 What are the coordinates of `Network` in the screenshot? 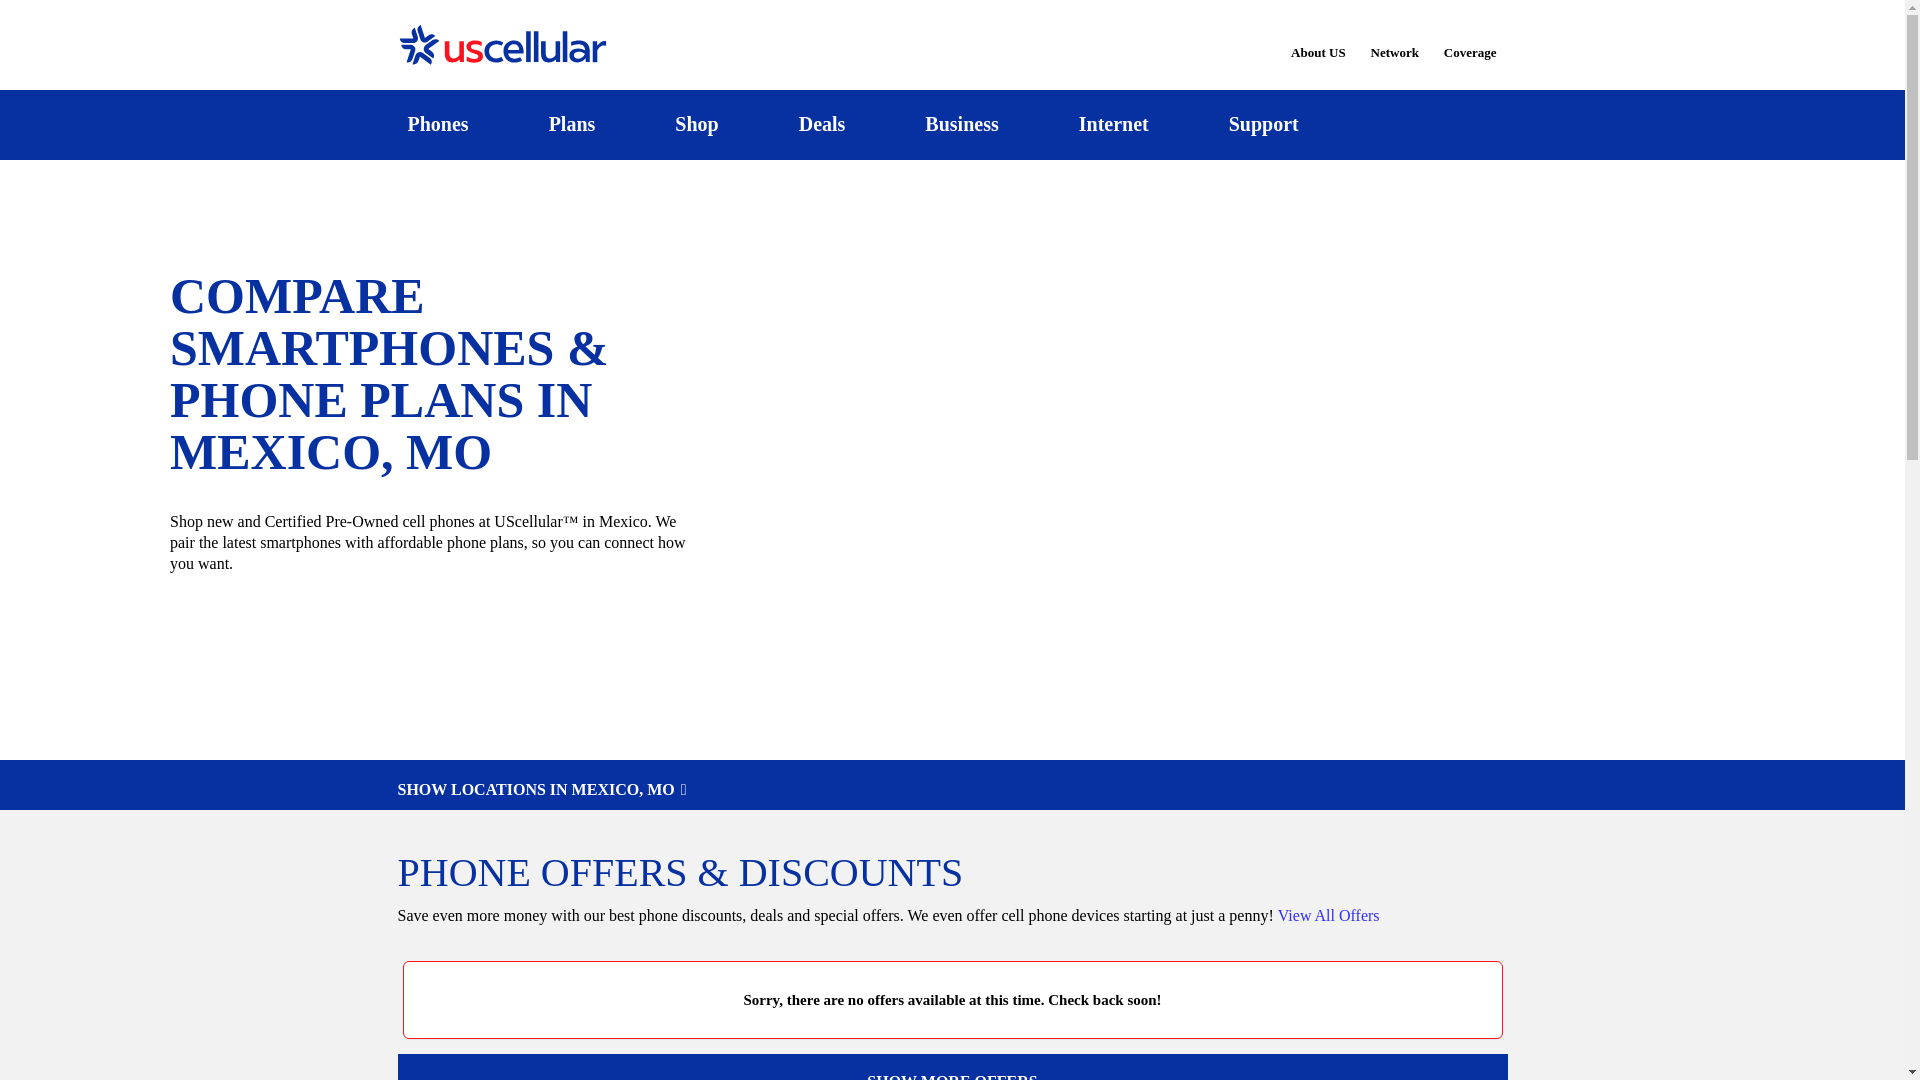 It's located at (1394, 40).